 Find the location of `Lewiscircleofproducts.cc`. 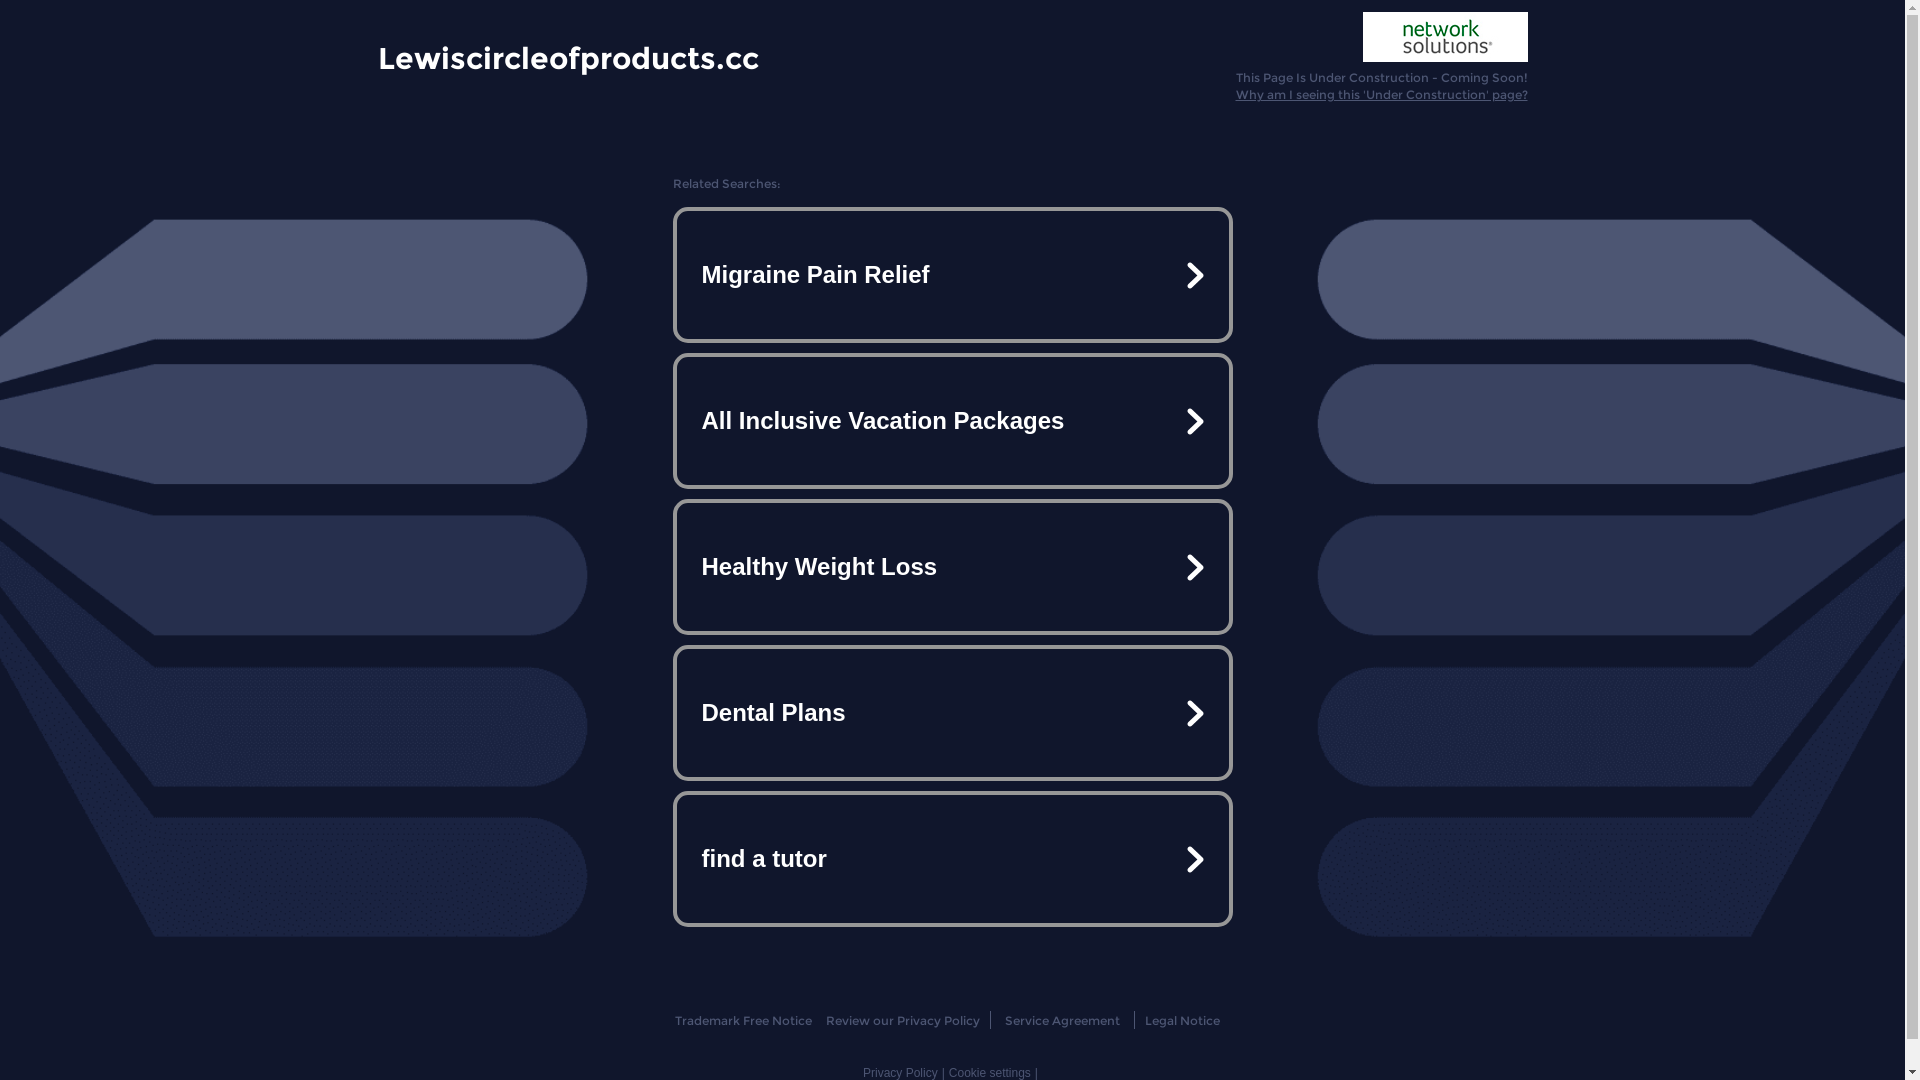

Lewiscircleofproducts.cc is located at coordinates (568, 57).